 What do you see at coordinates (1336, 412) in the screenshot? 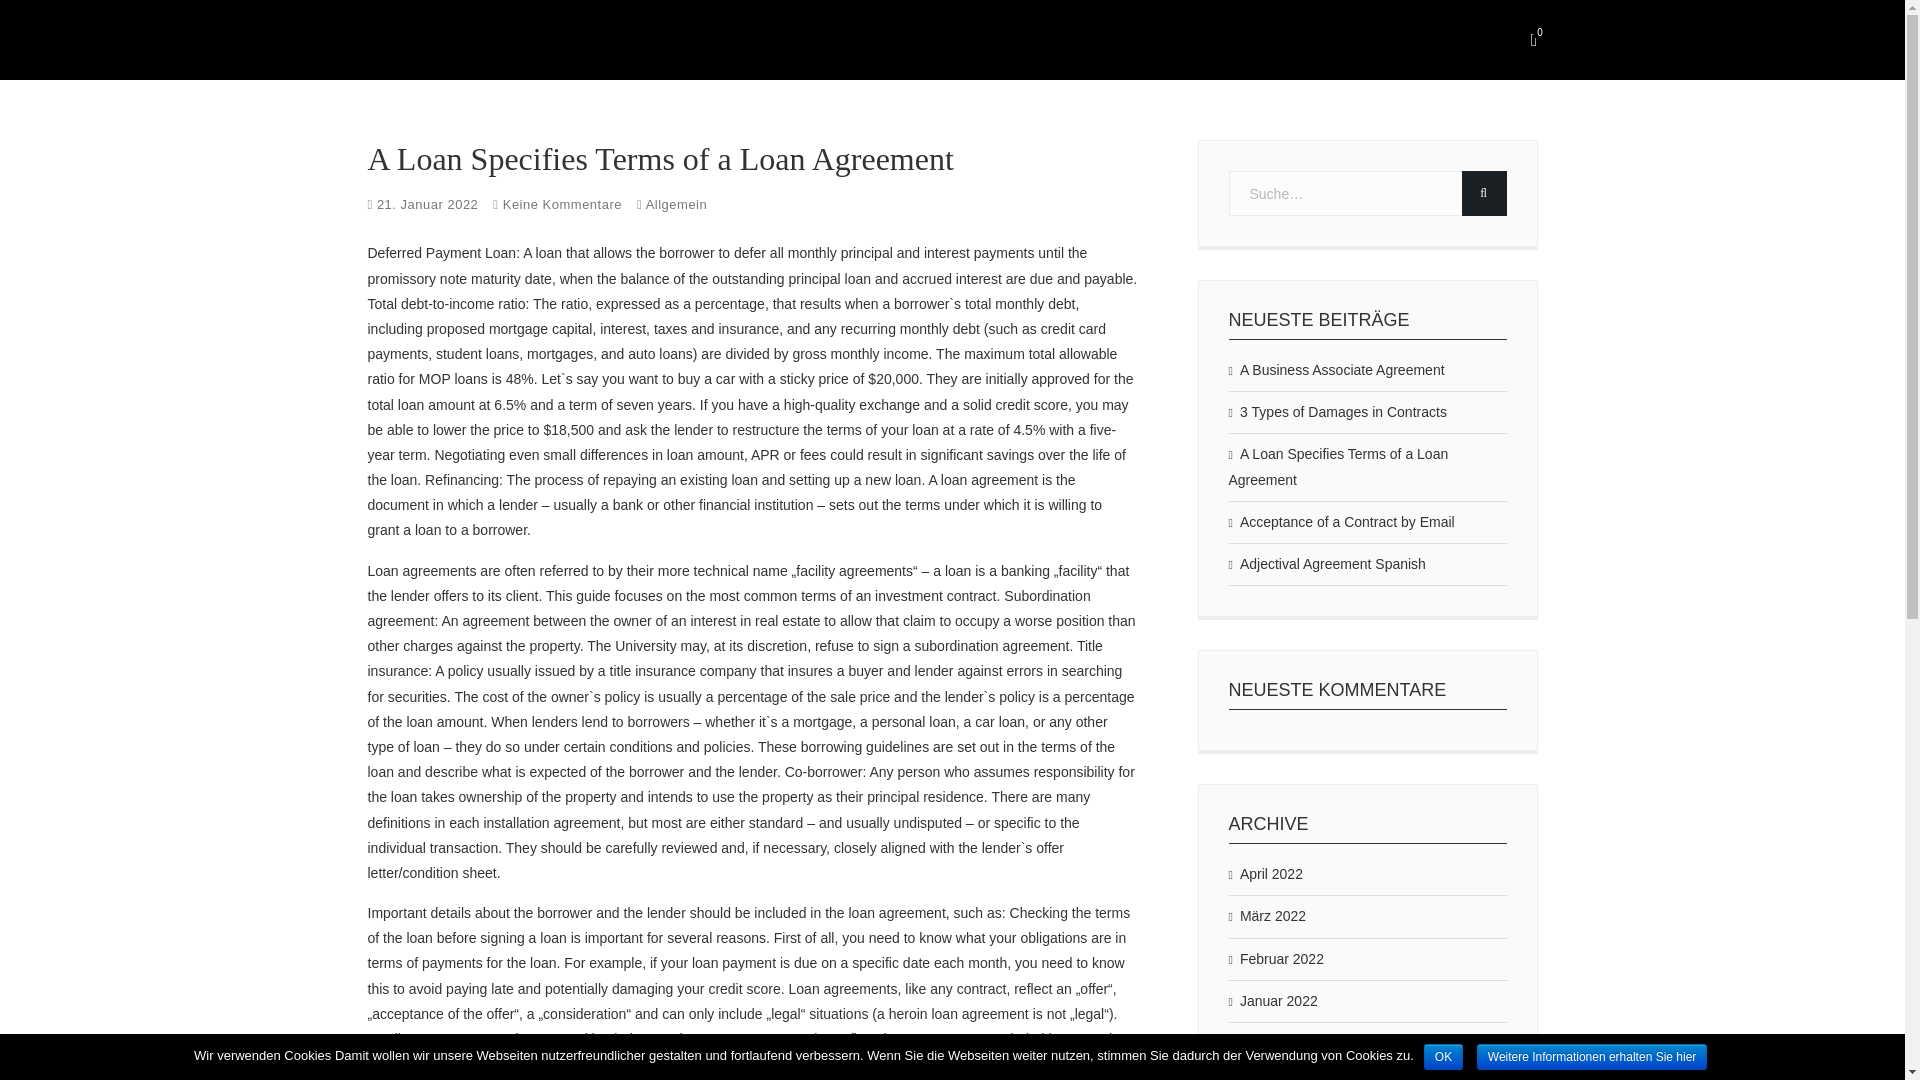
I see `3 Types of Damages in Contracts` at bounding box center [1336, 412].